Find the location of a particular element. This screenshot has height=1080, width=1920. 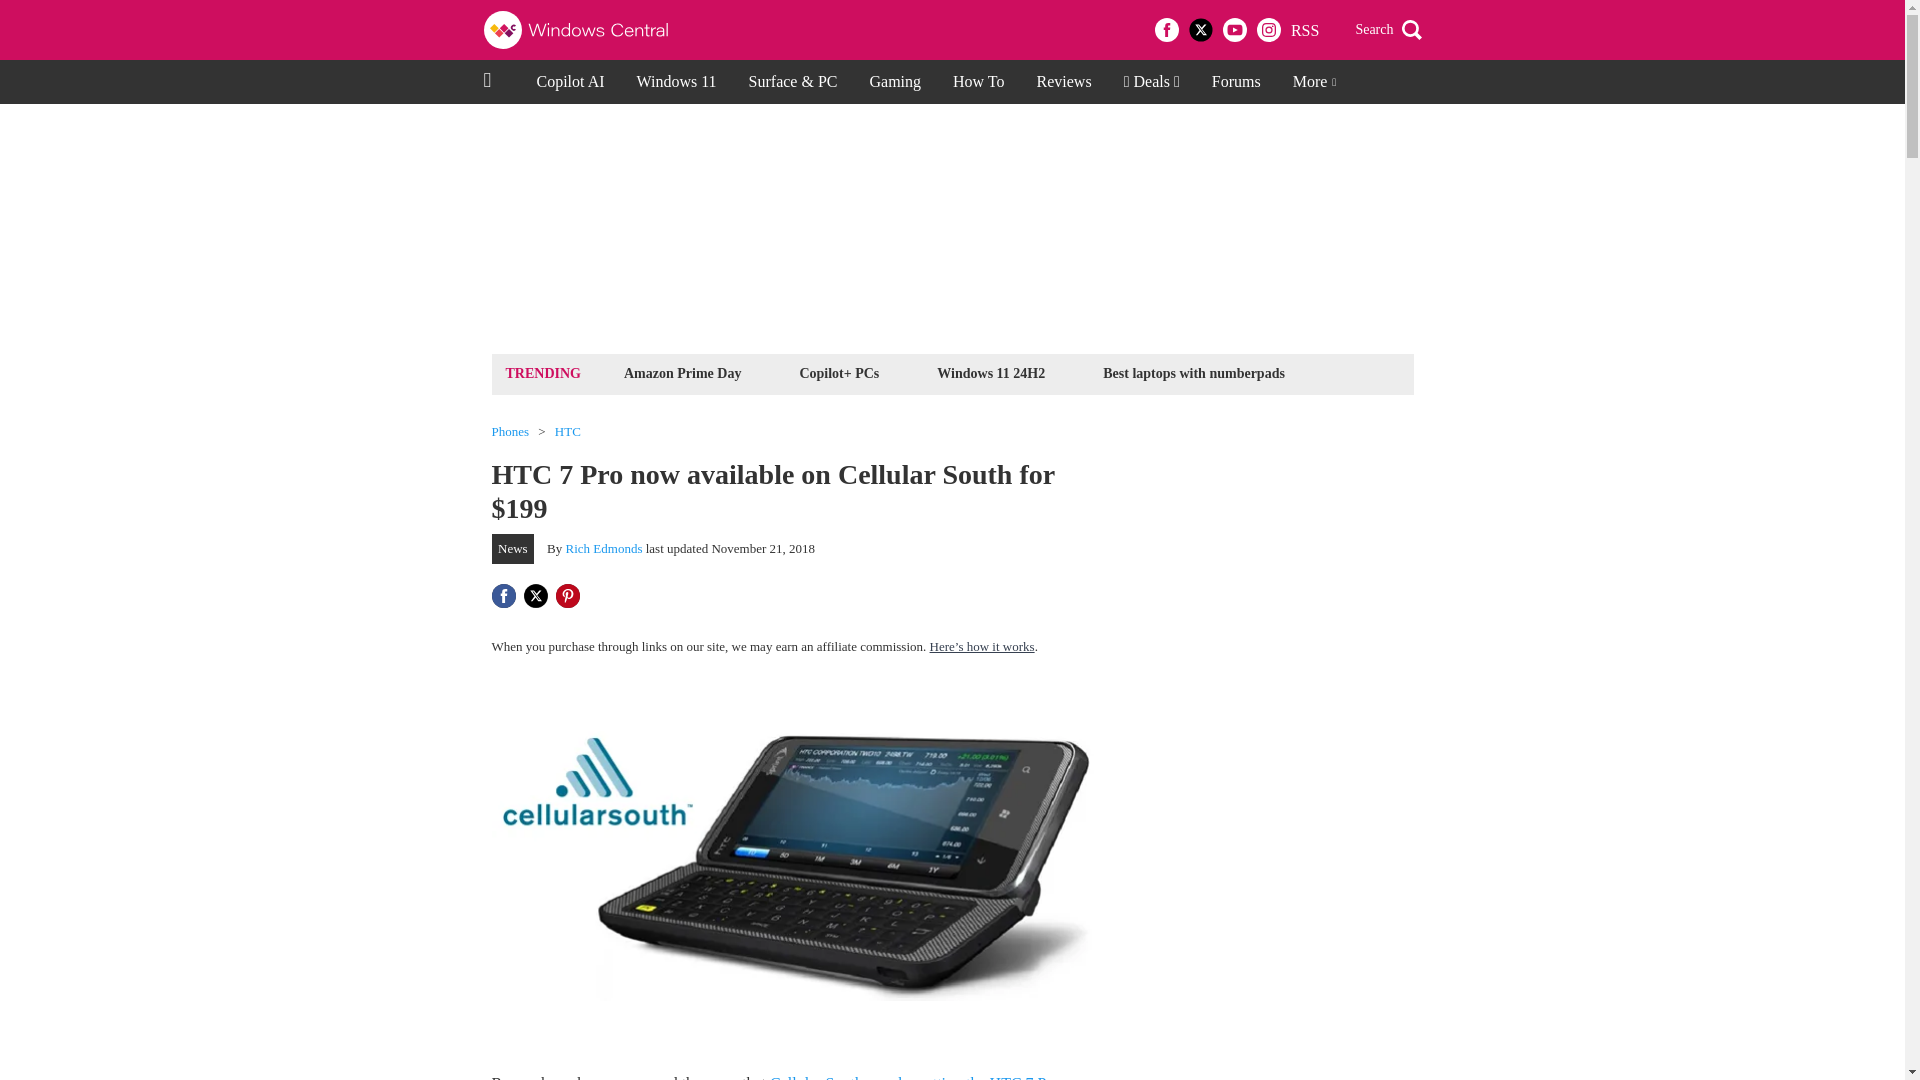

Windows 11 is located at coordinates (676, 82).